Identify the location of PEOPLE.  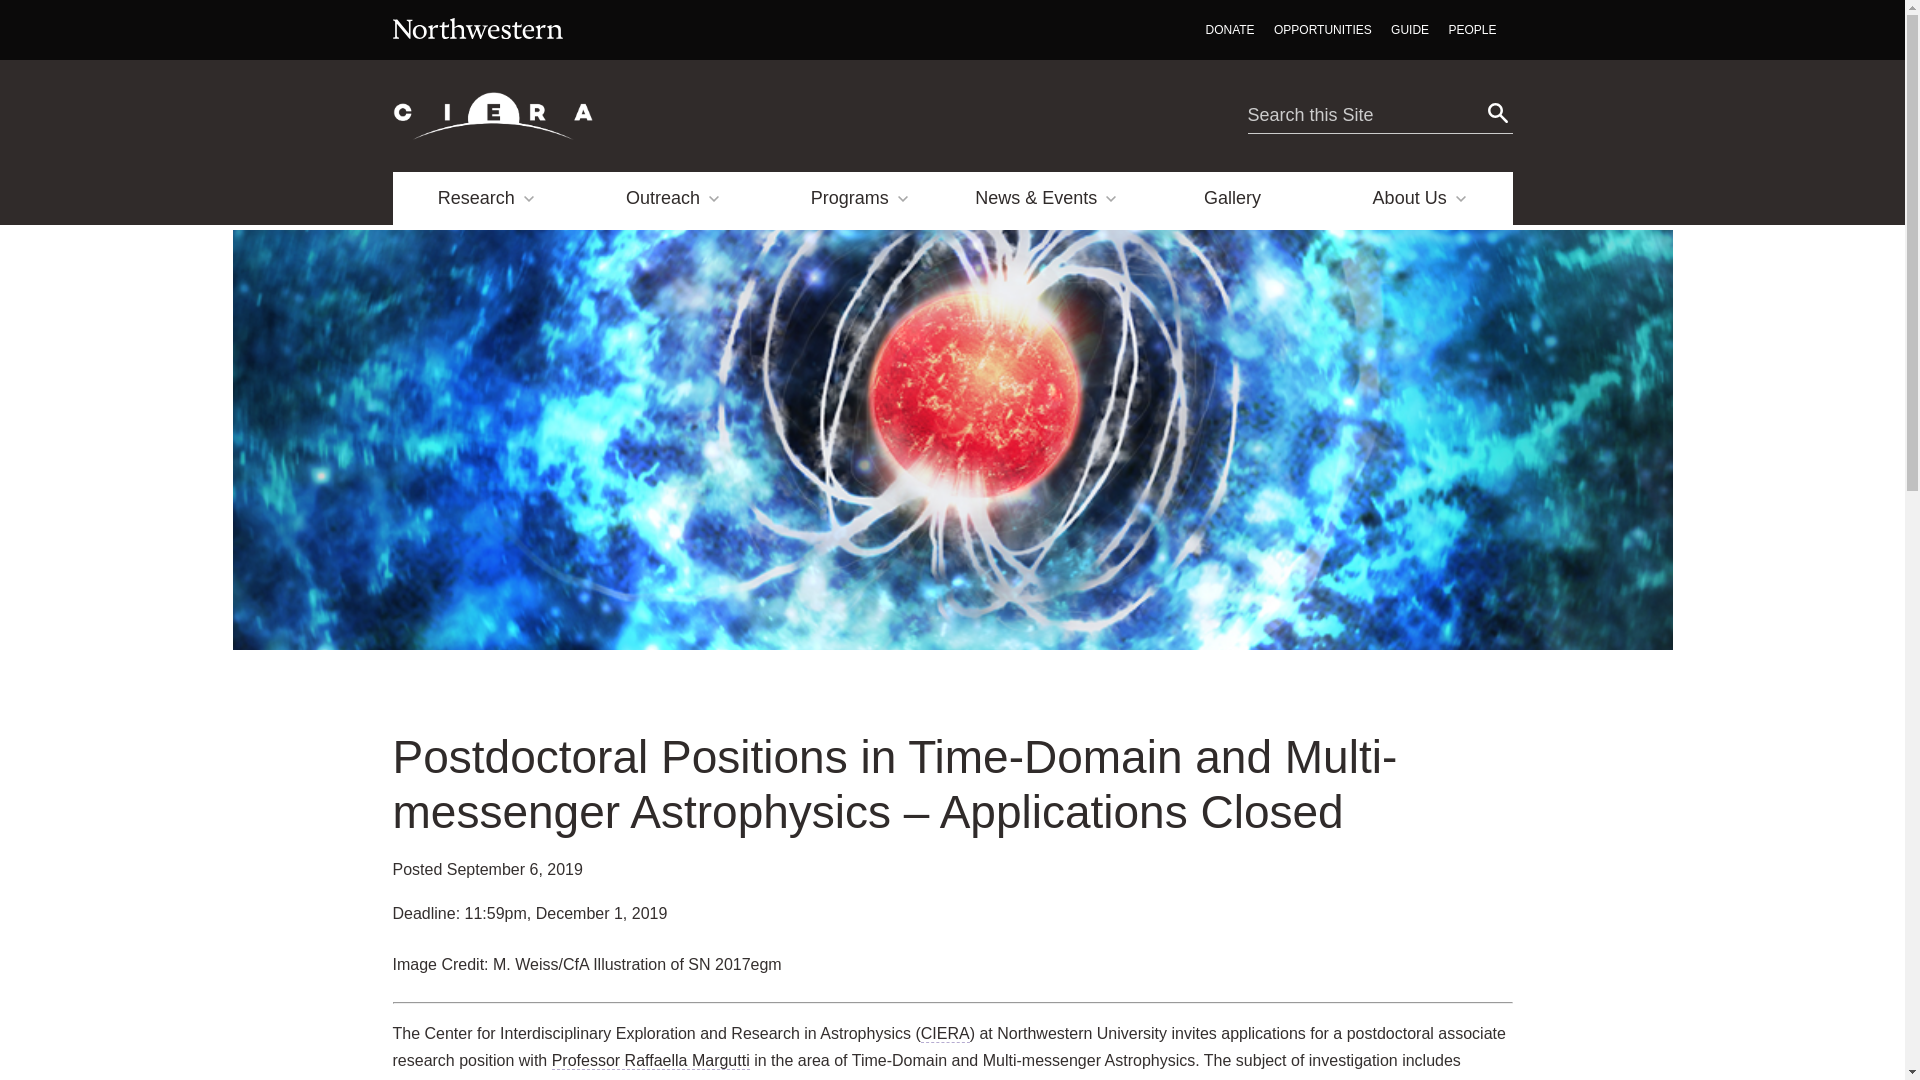
(1471, 30).